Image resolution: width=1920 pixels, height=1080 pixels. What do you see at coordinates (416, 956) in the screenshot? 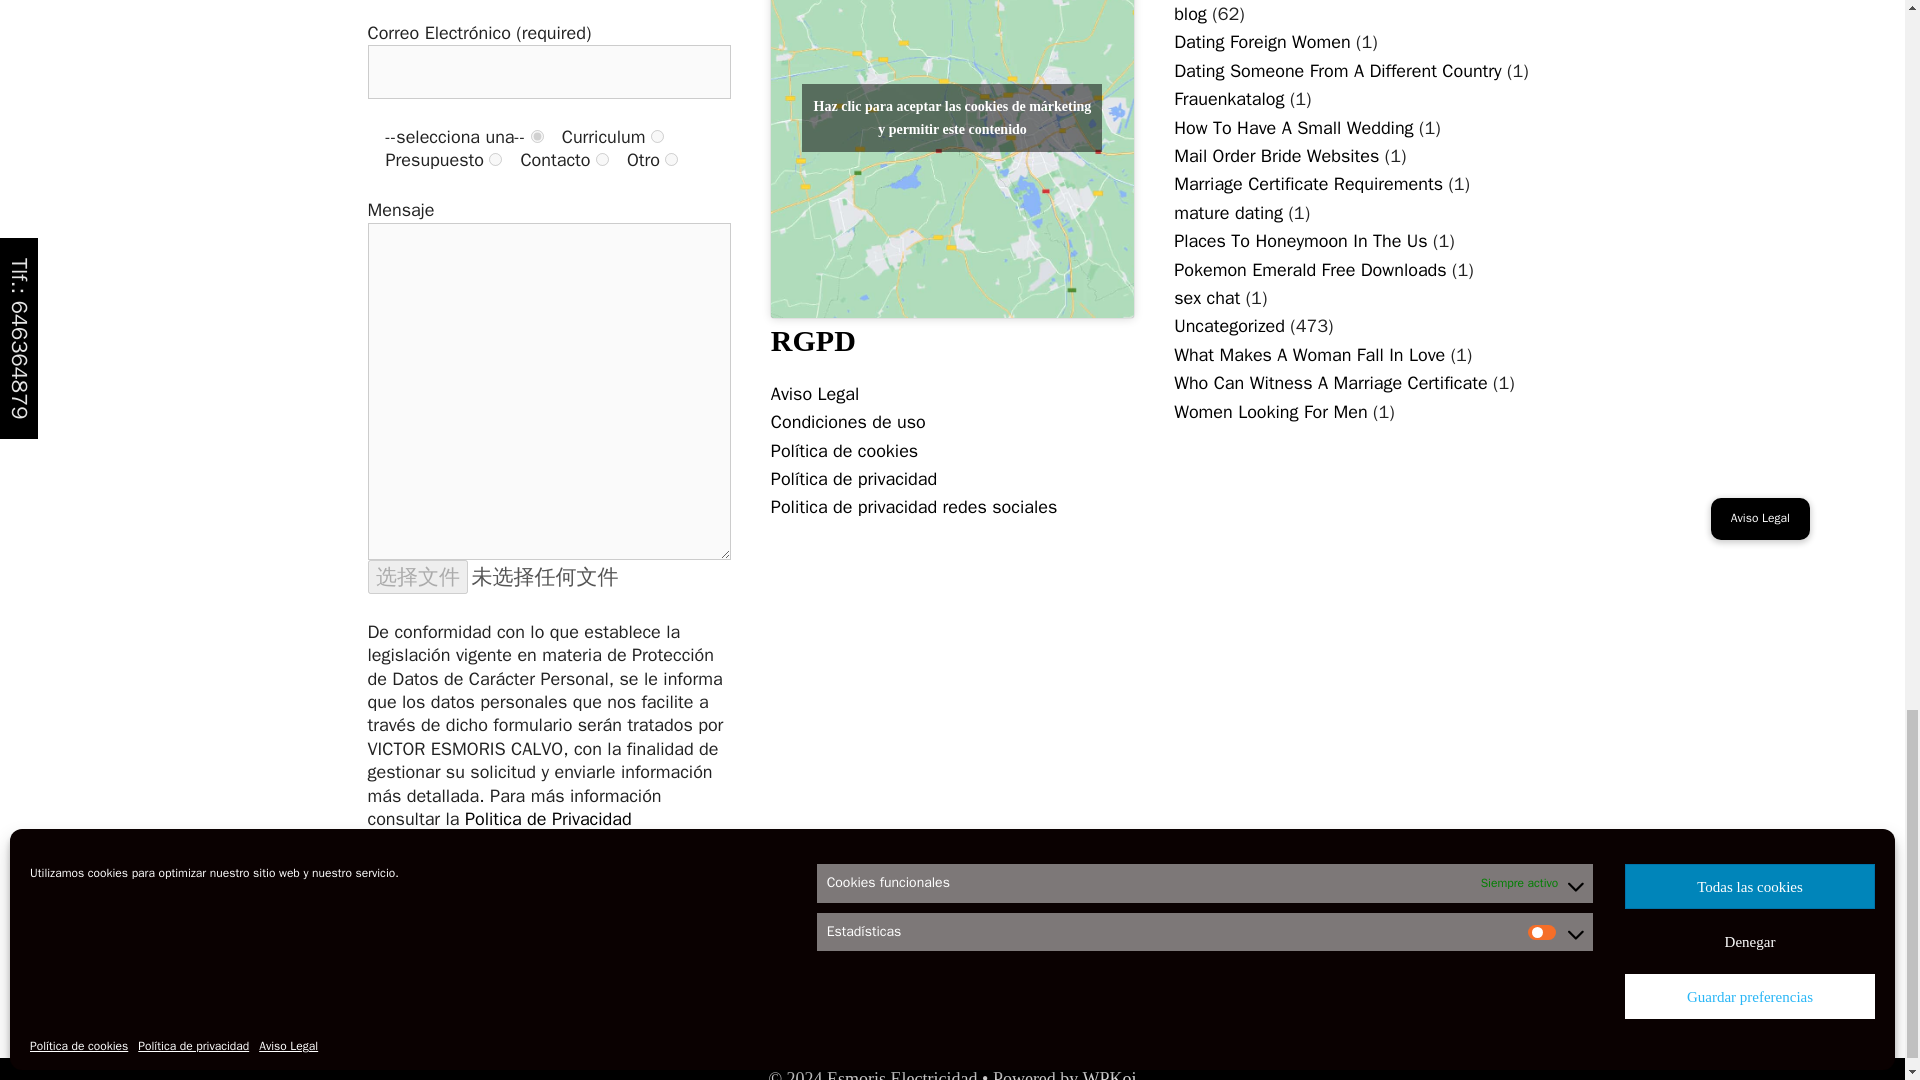
I see `Enviar` at bounding box center [416, 956].